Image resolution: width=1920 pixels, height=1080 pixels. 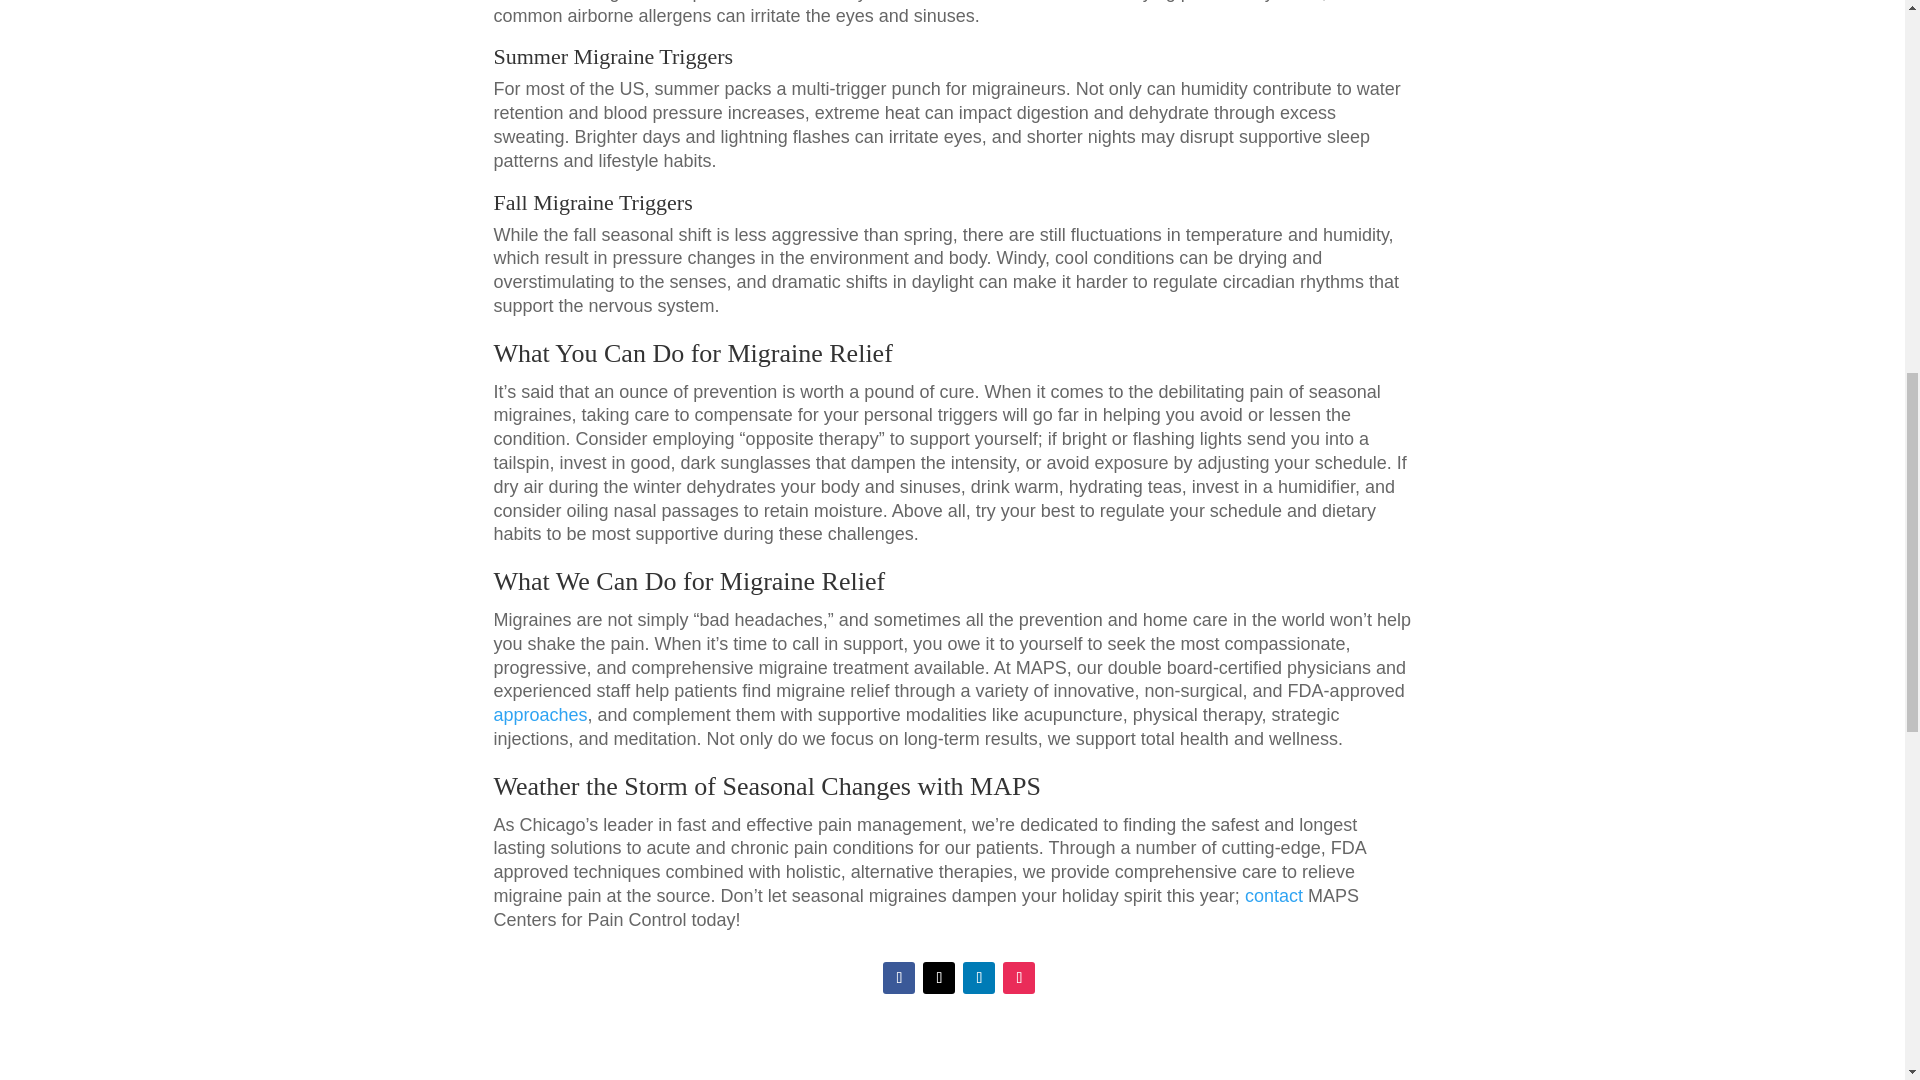 I want to click on Follow on X, so click(x=938, y=978).